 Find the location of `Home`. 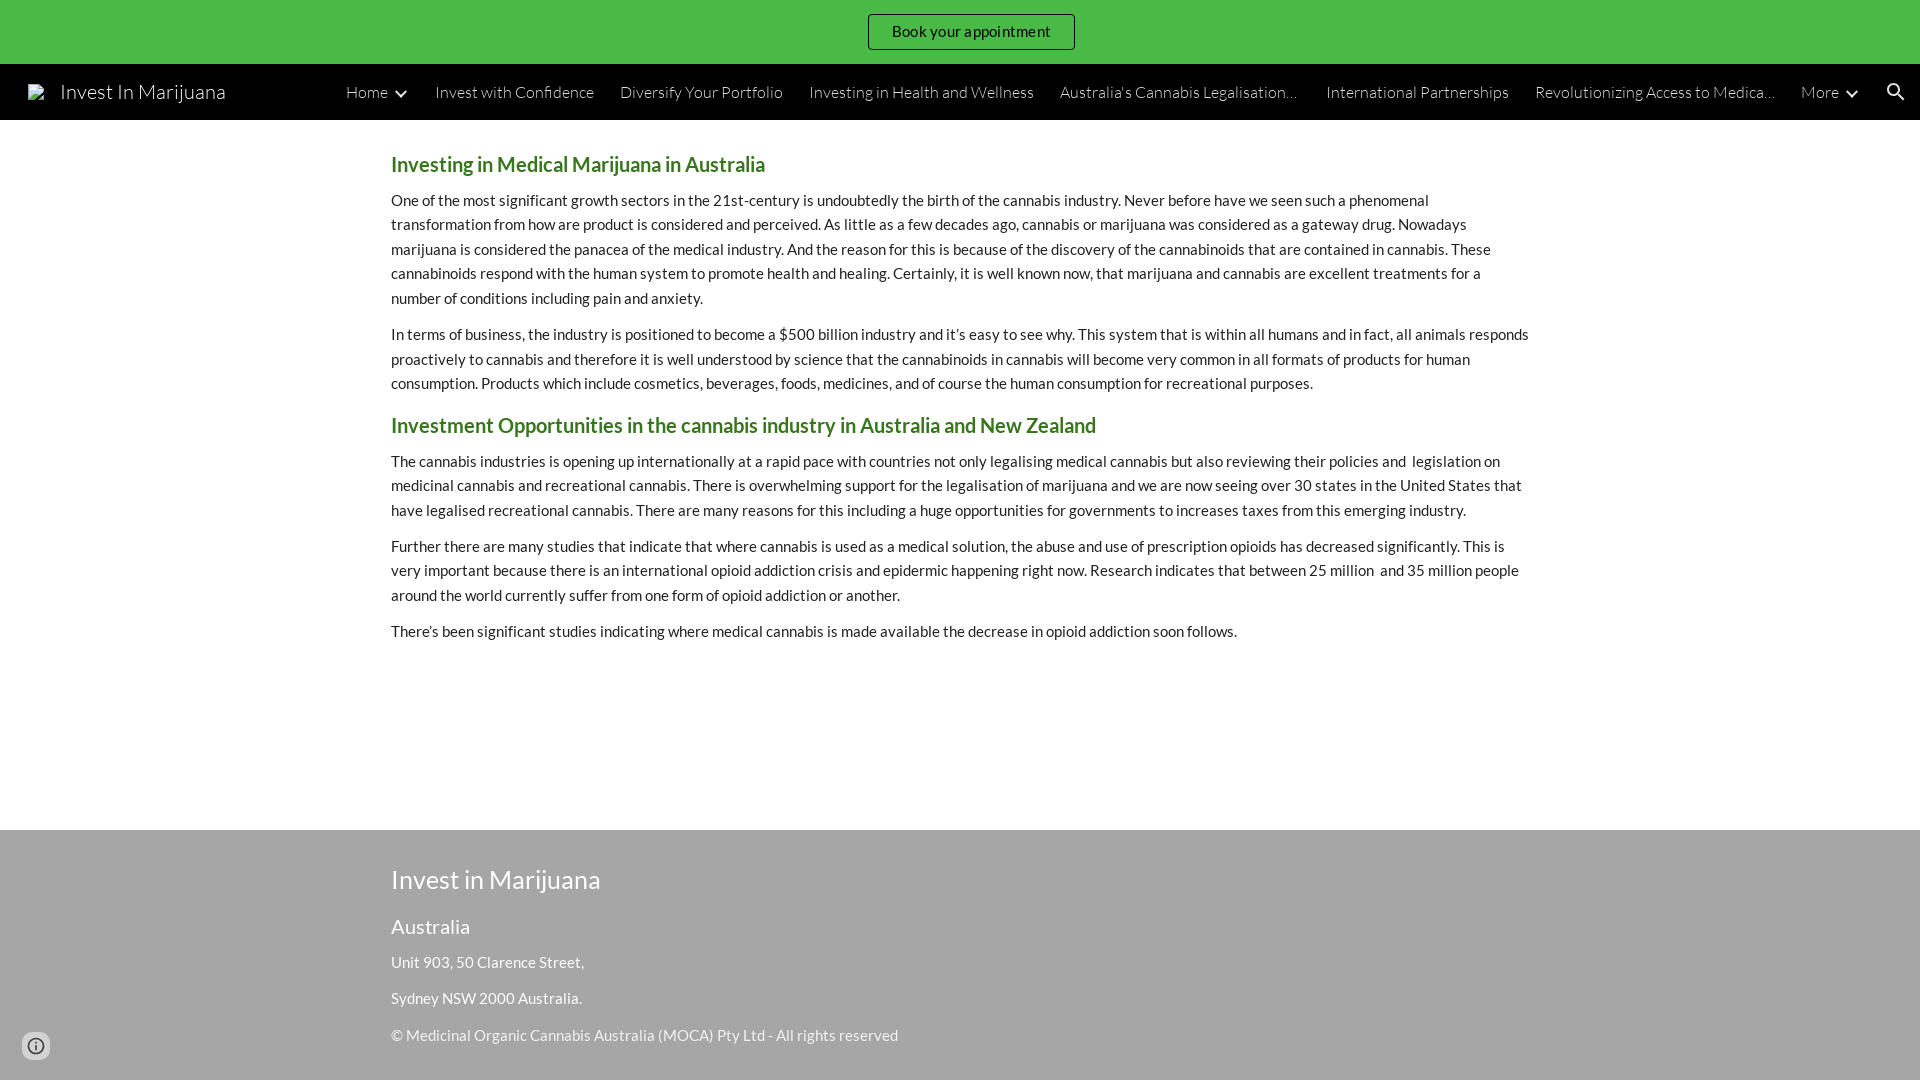

Home is located at coordinates (367, 92).